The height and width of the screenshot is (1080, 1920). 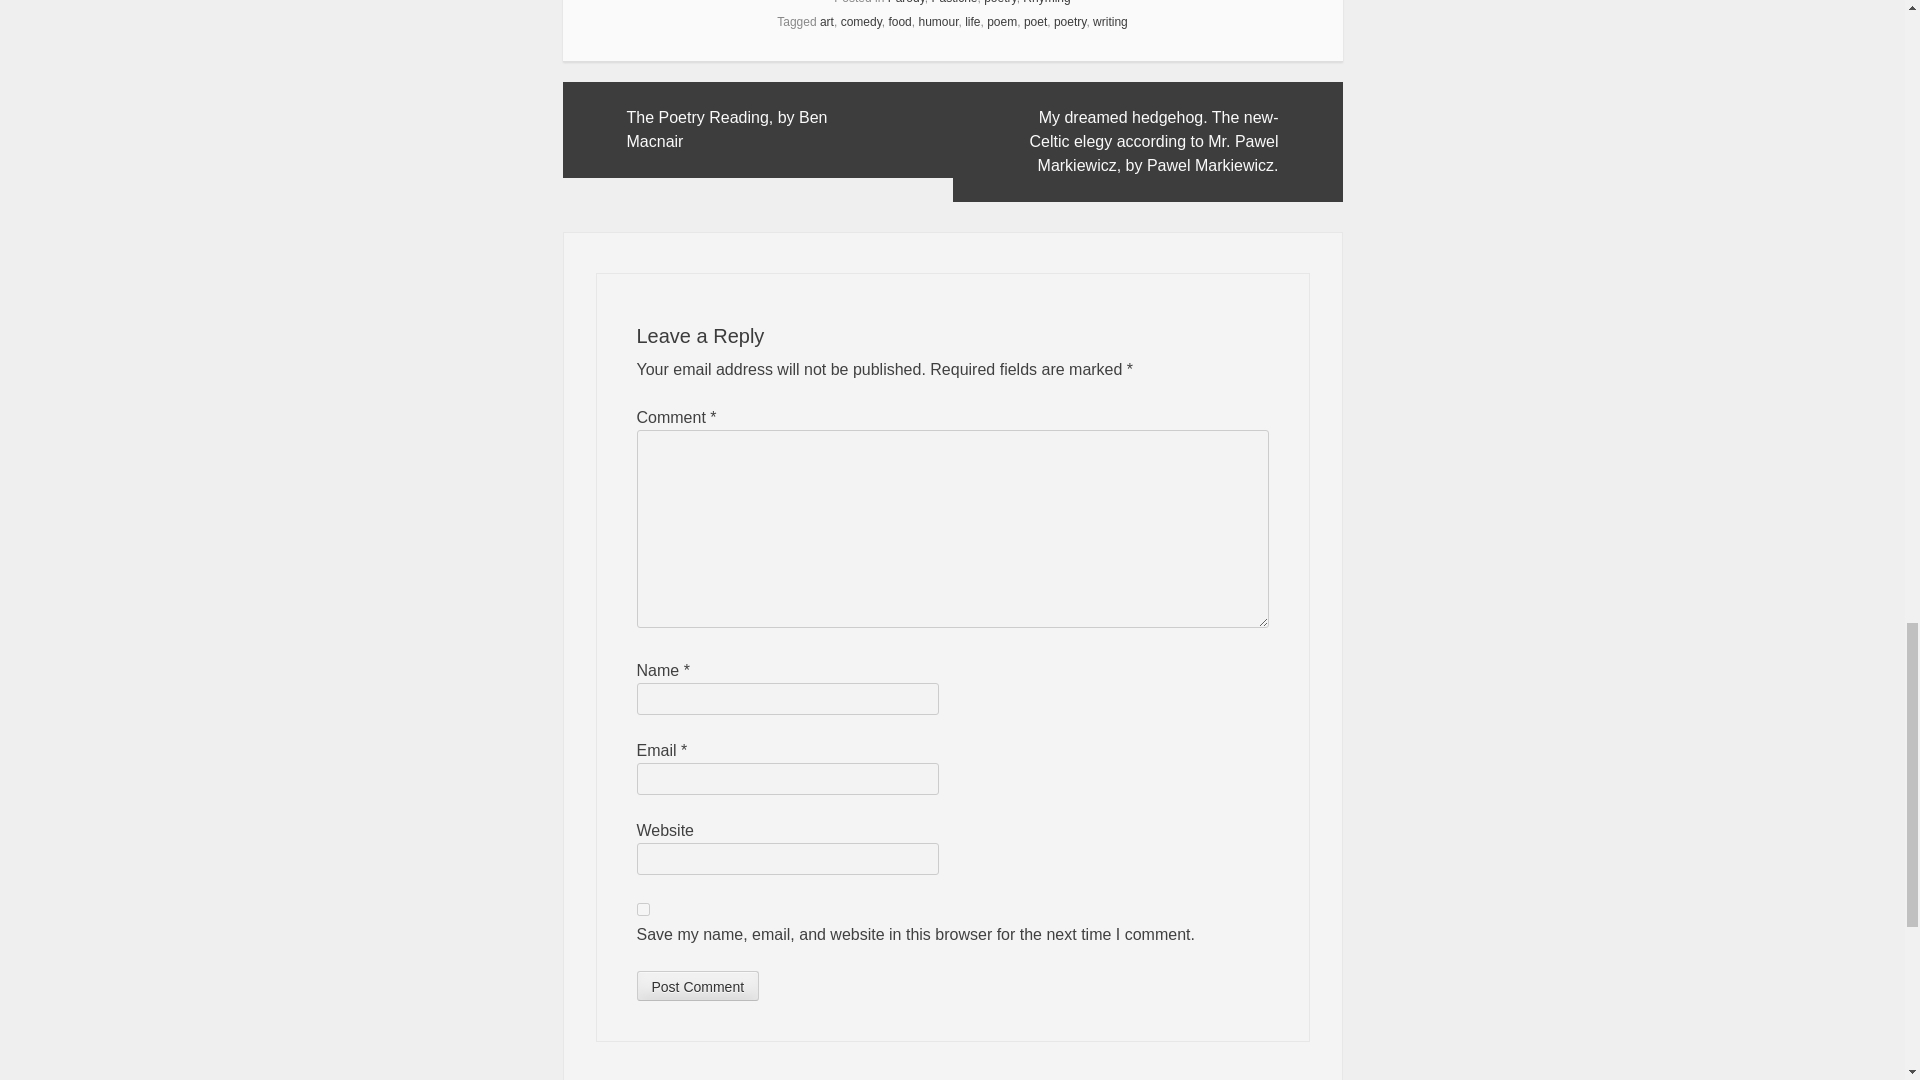 I want to click on food, so click(x=898, y=22).